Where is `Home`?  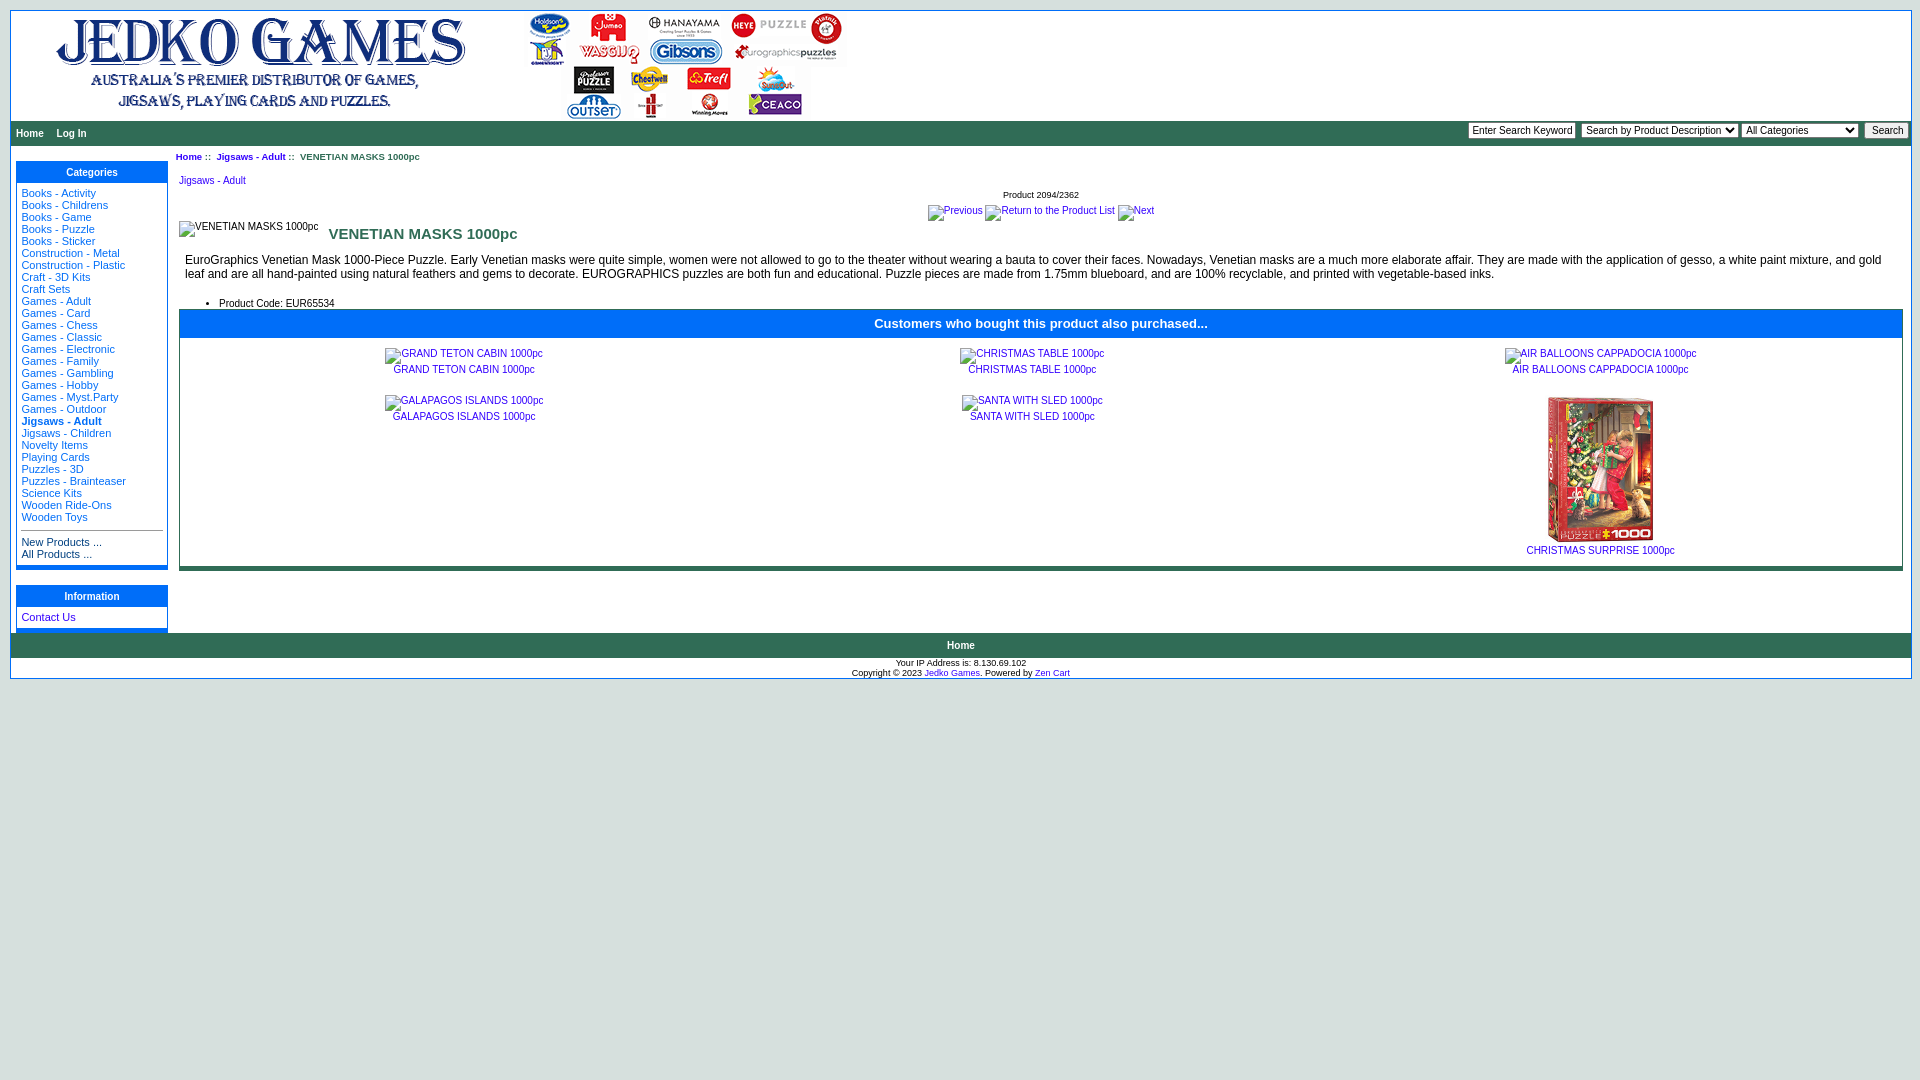 Home is located at coordinates (960, 646).